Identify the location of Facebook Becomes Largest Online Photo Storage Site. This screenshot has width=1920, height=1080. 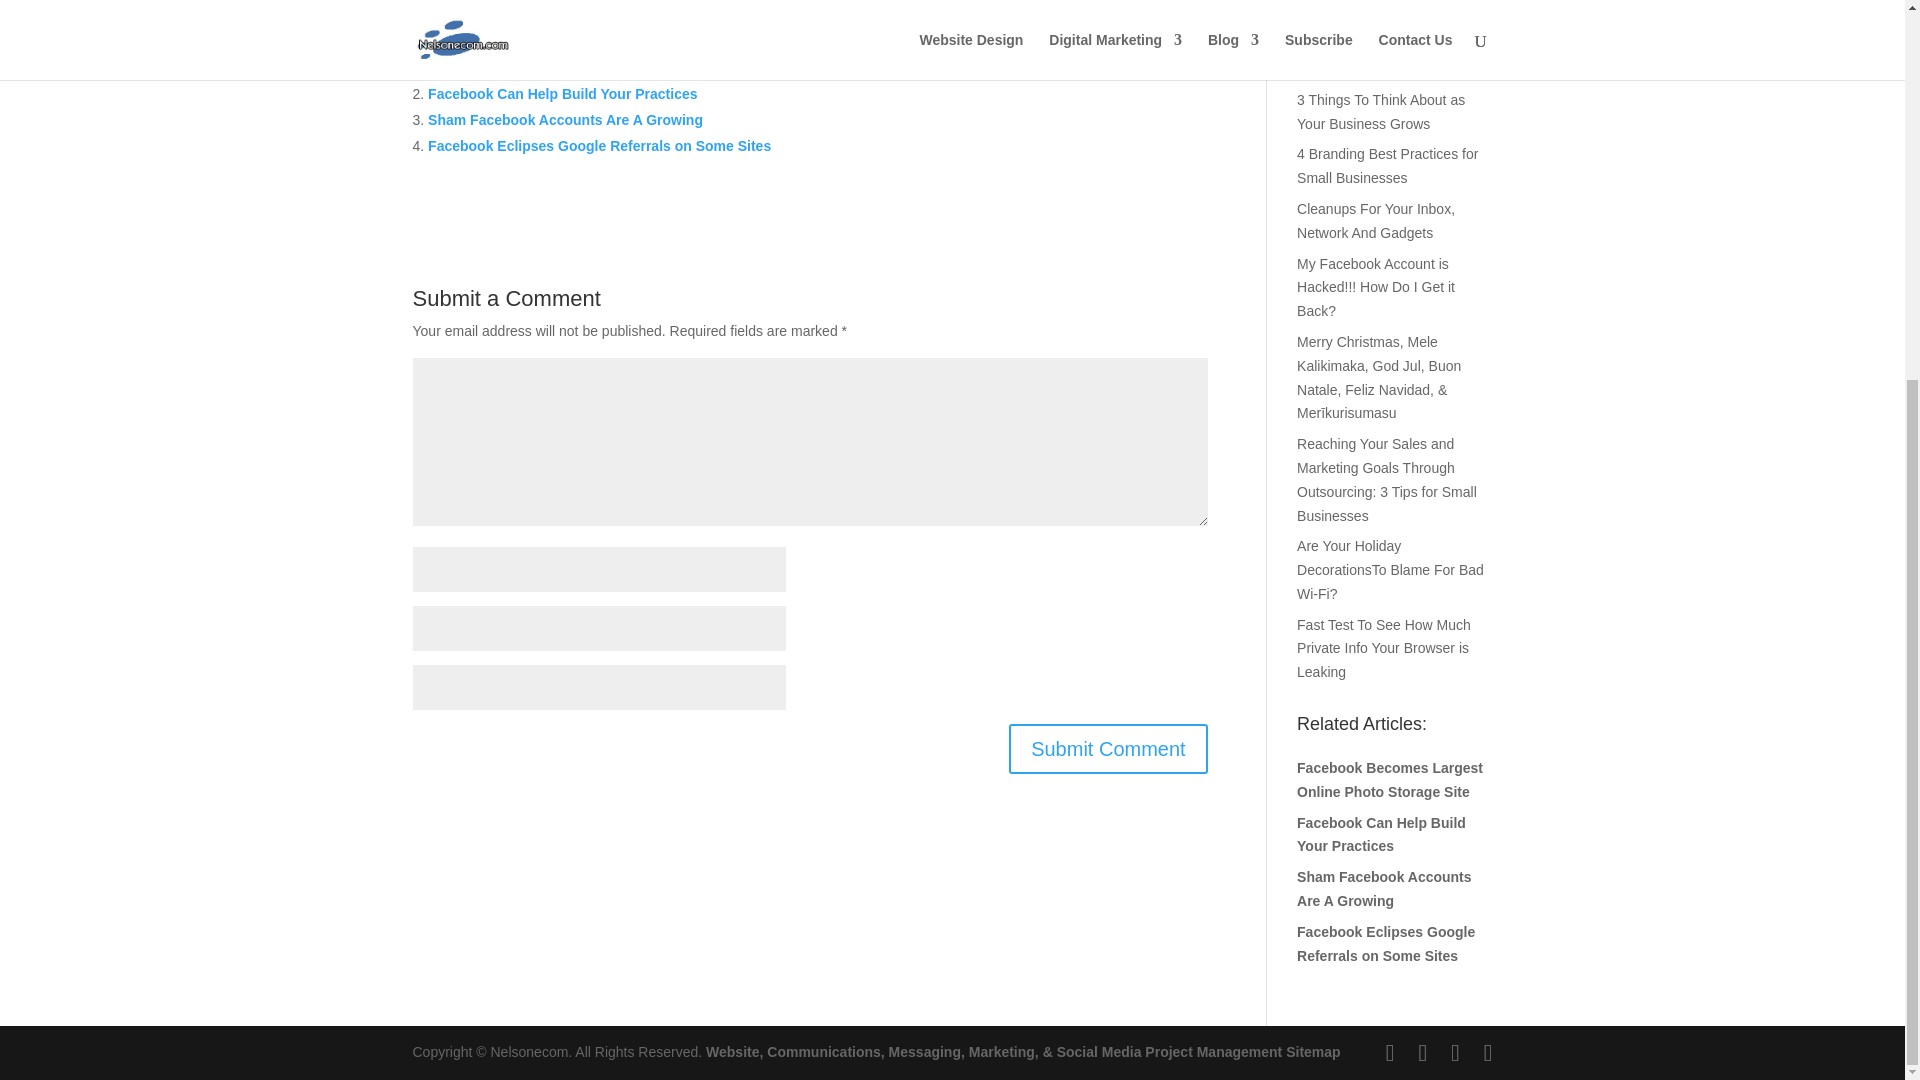
(610, 68).